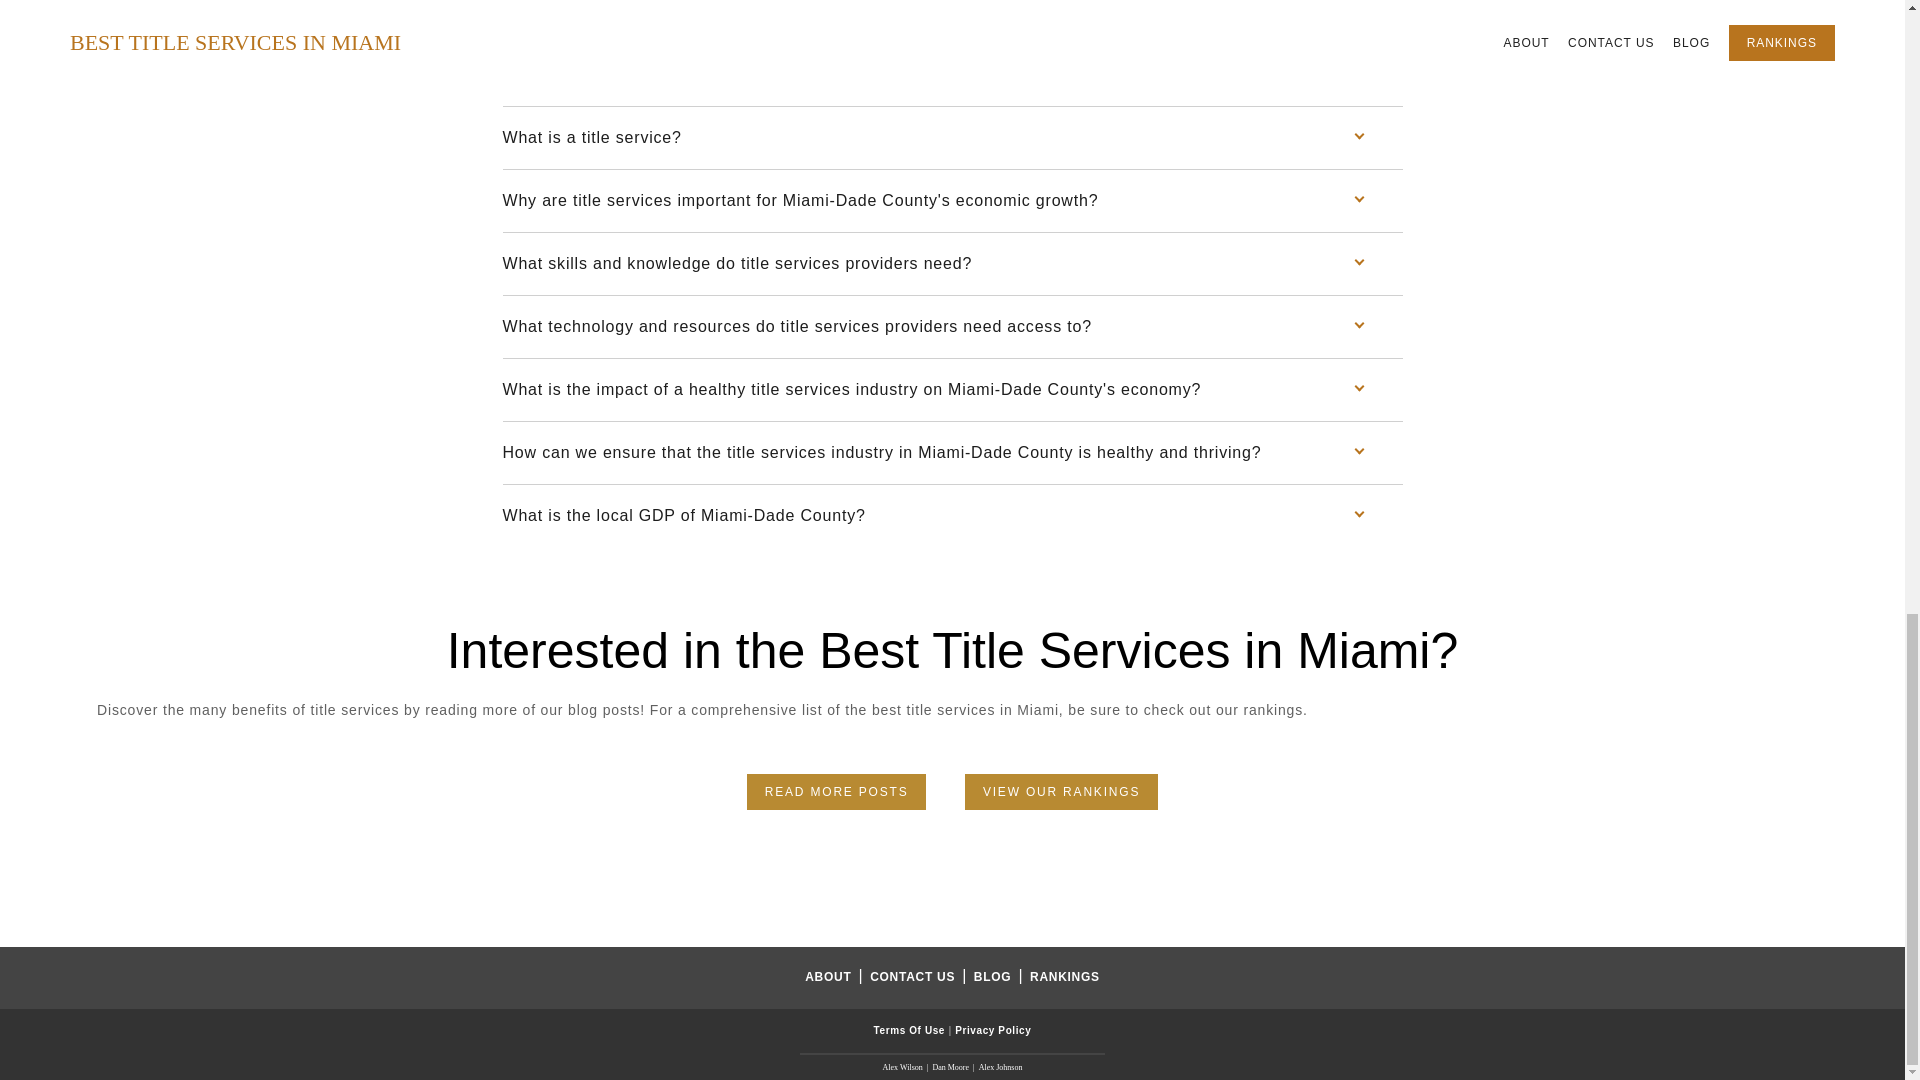 The height and width of the screenshot is (1080, 1920). What do you see at coordinates (994, 976) in the screenshot?
I see `BLOG` at bounding box center [994, 976].